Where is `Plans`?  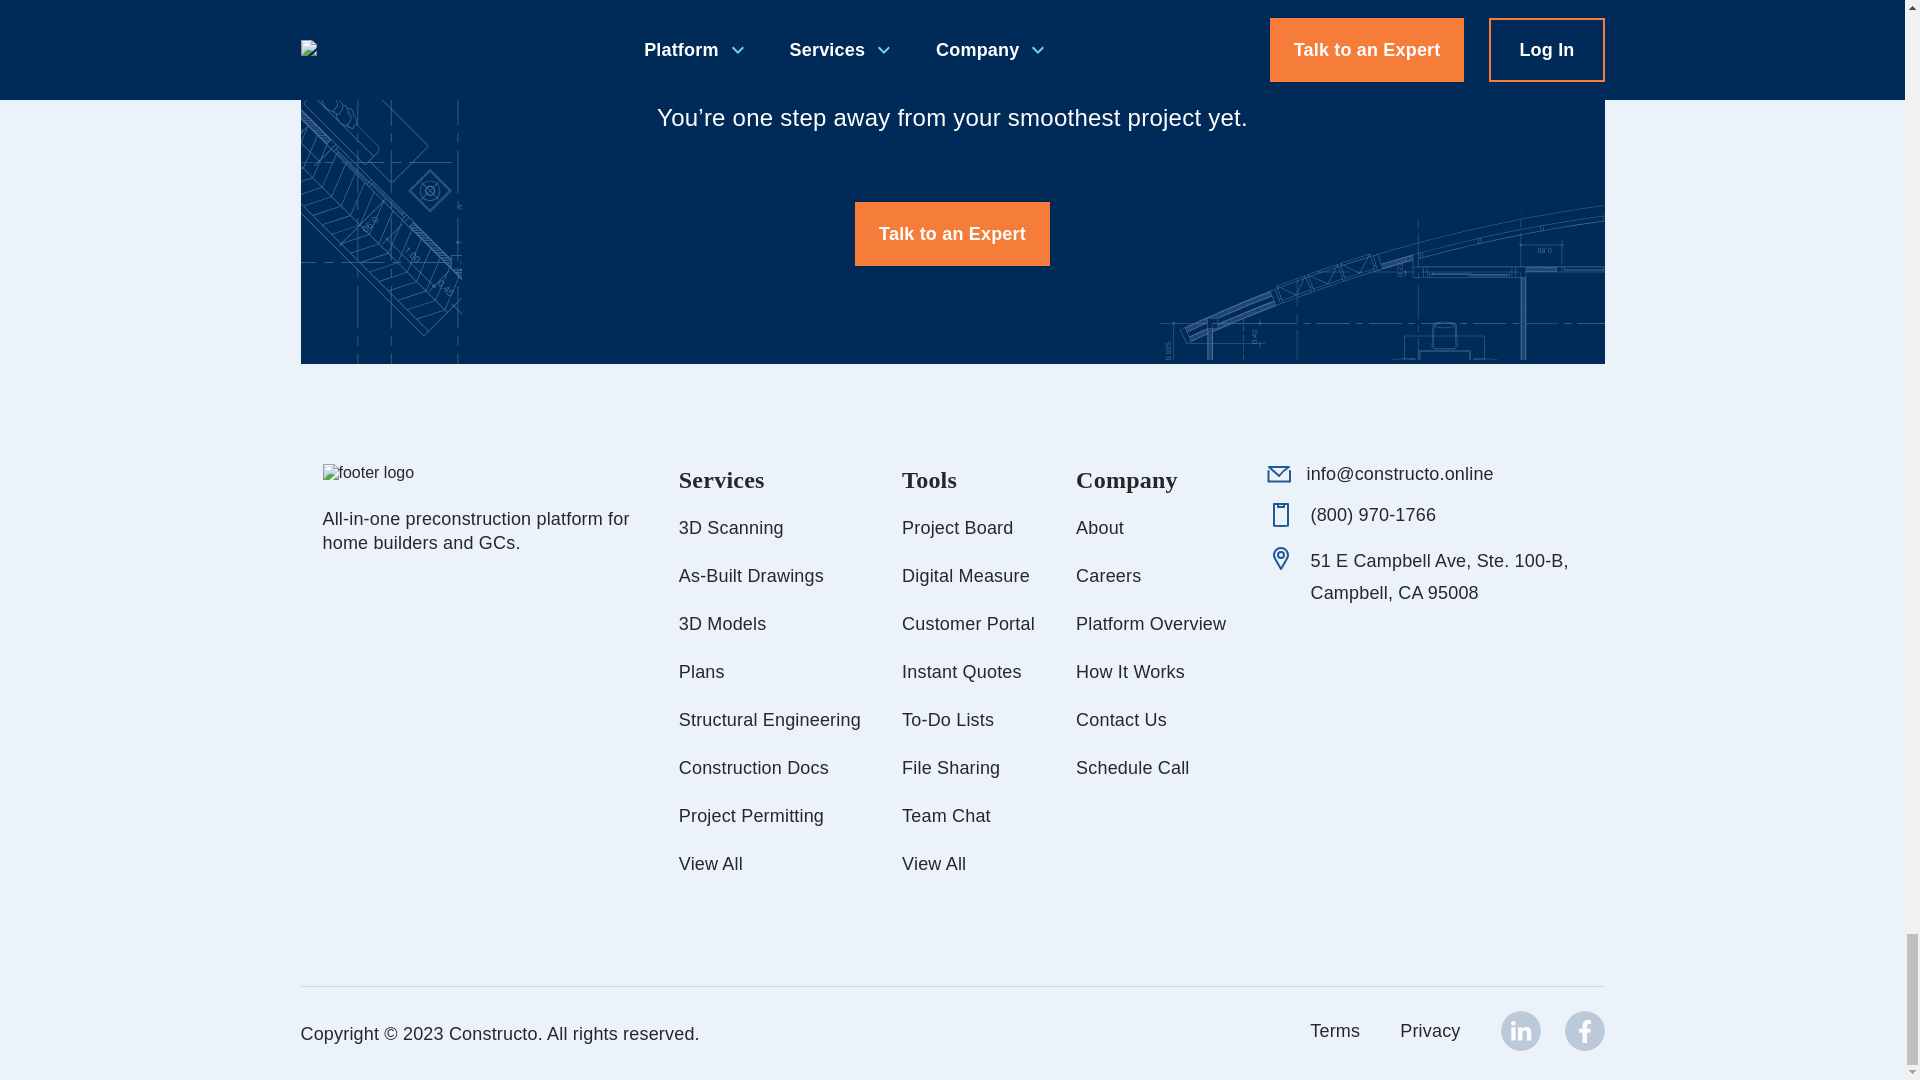 Plans is located at coordinates (702, 671).